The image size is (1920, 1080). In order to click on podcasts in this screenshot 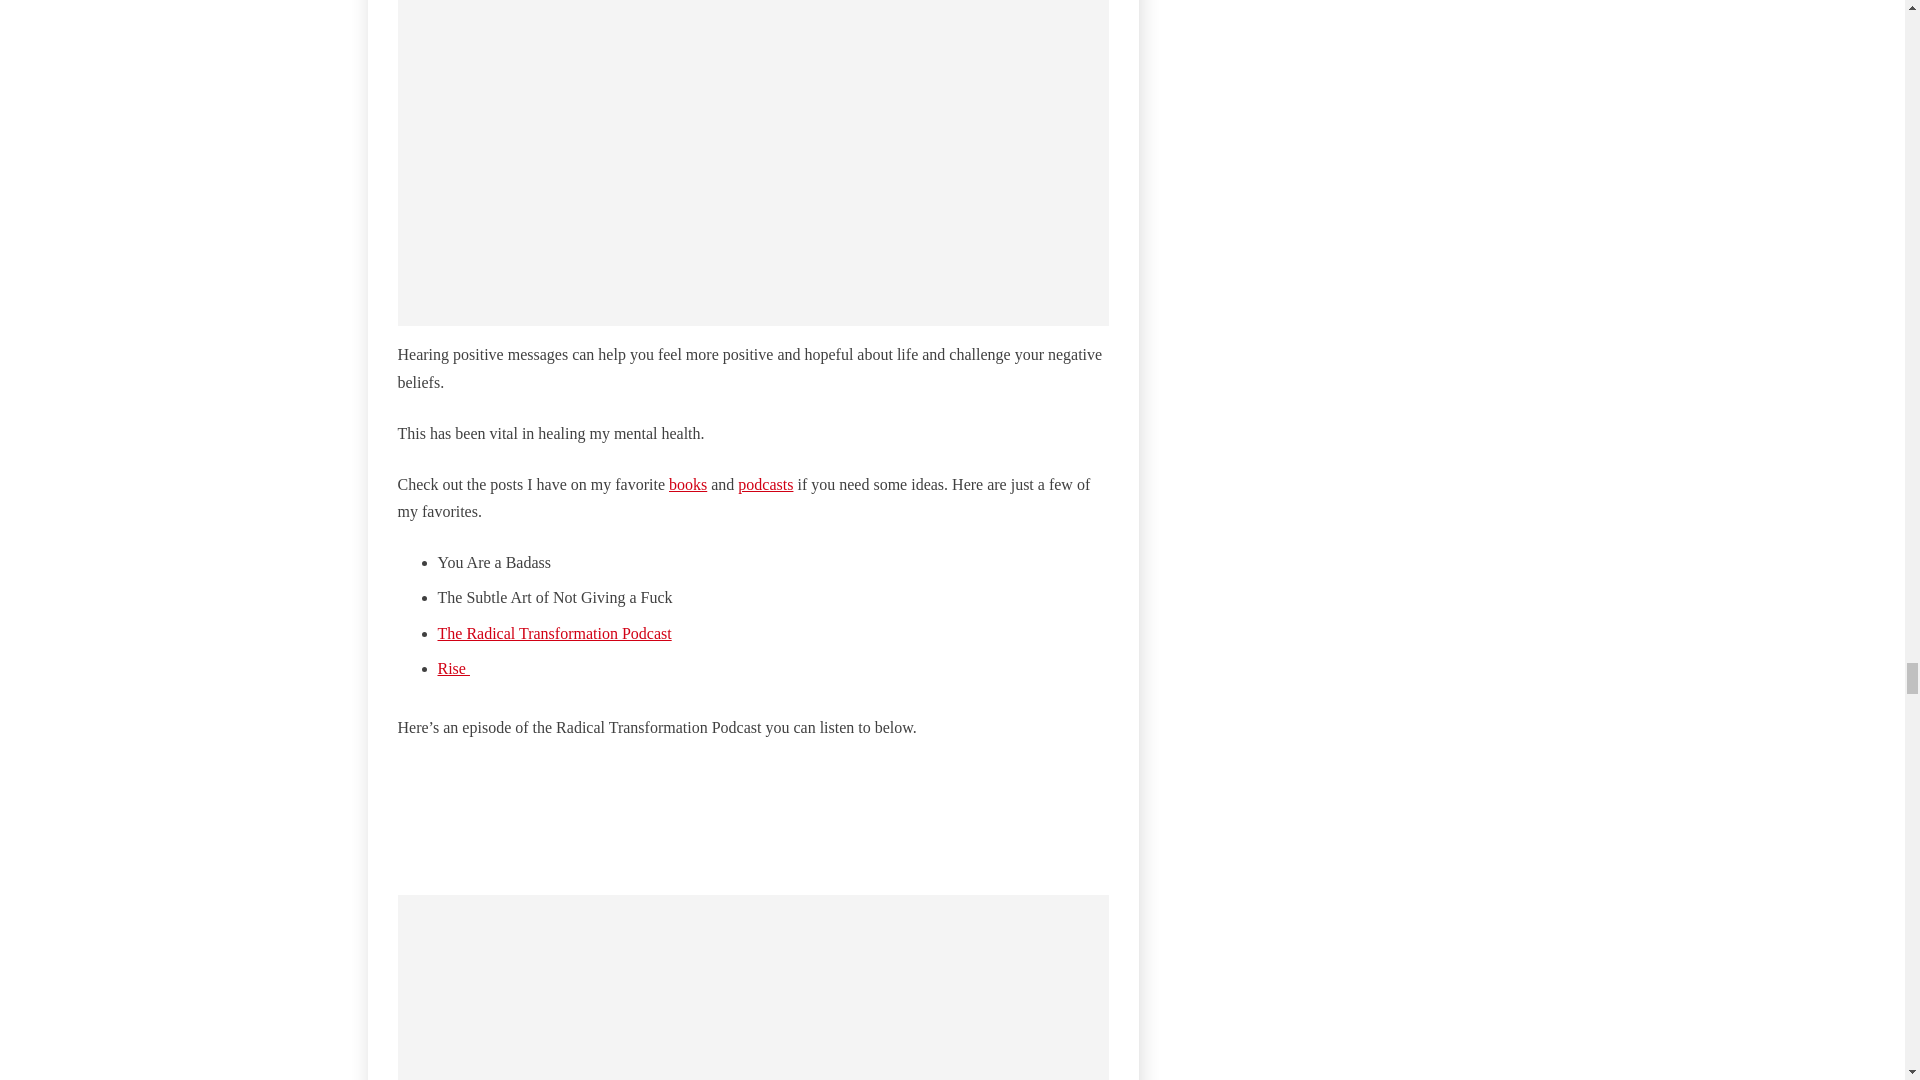, I will do `click(764, 484)`.